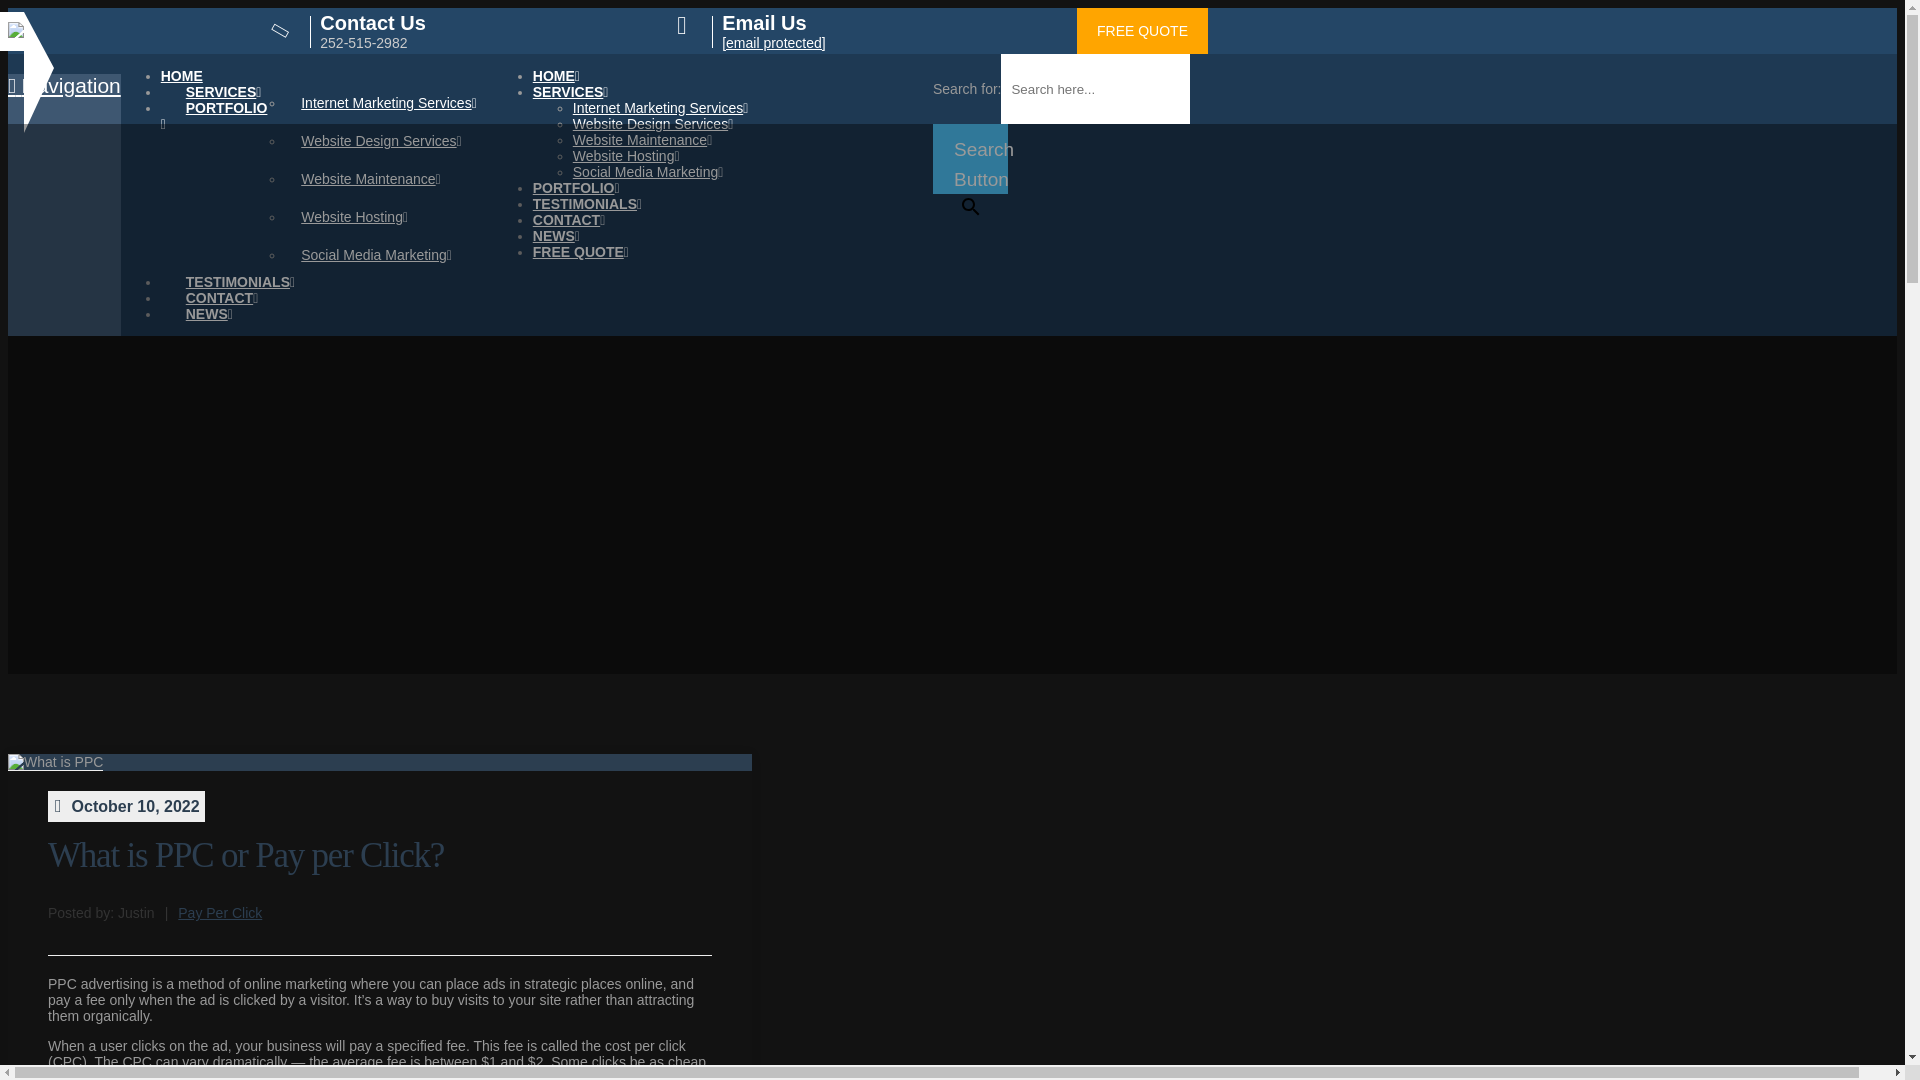 The height and width of the screenshot is (1080, 1920). Describe the element at coordinates (388, 255) in the screenshot. I see `Social Media Marketing` at that location.